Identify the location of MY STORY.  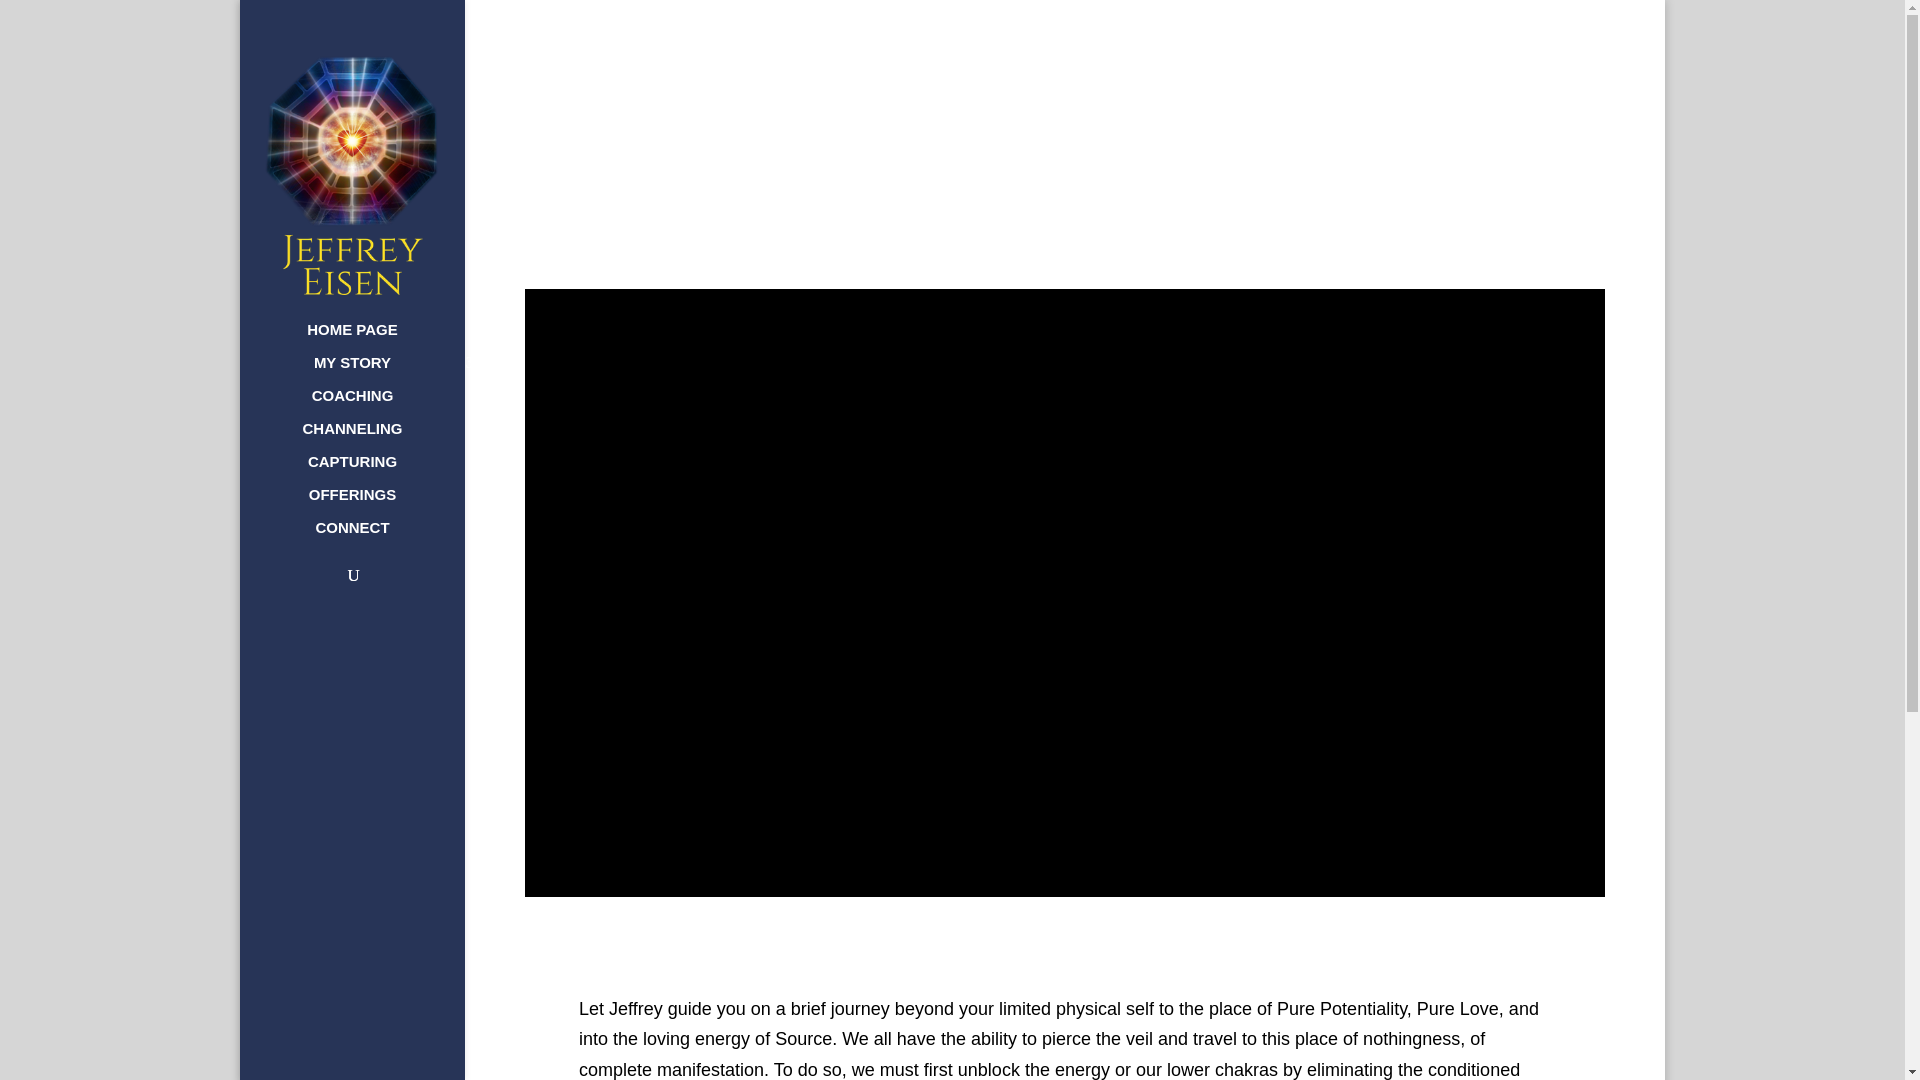
(372, 372).